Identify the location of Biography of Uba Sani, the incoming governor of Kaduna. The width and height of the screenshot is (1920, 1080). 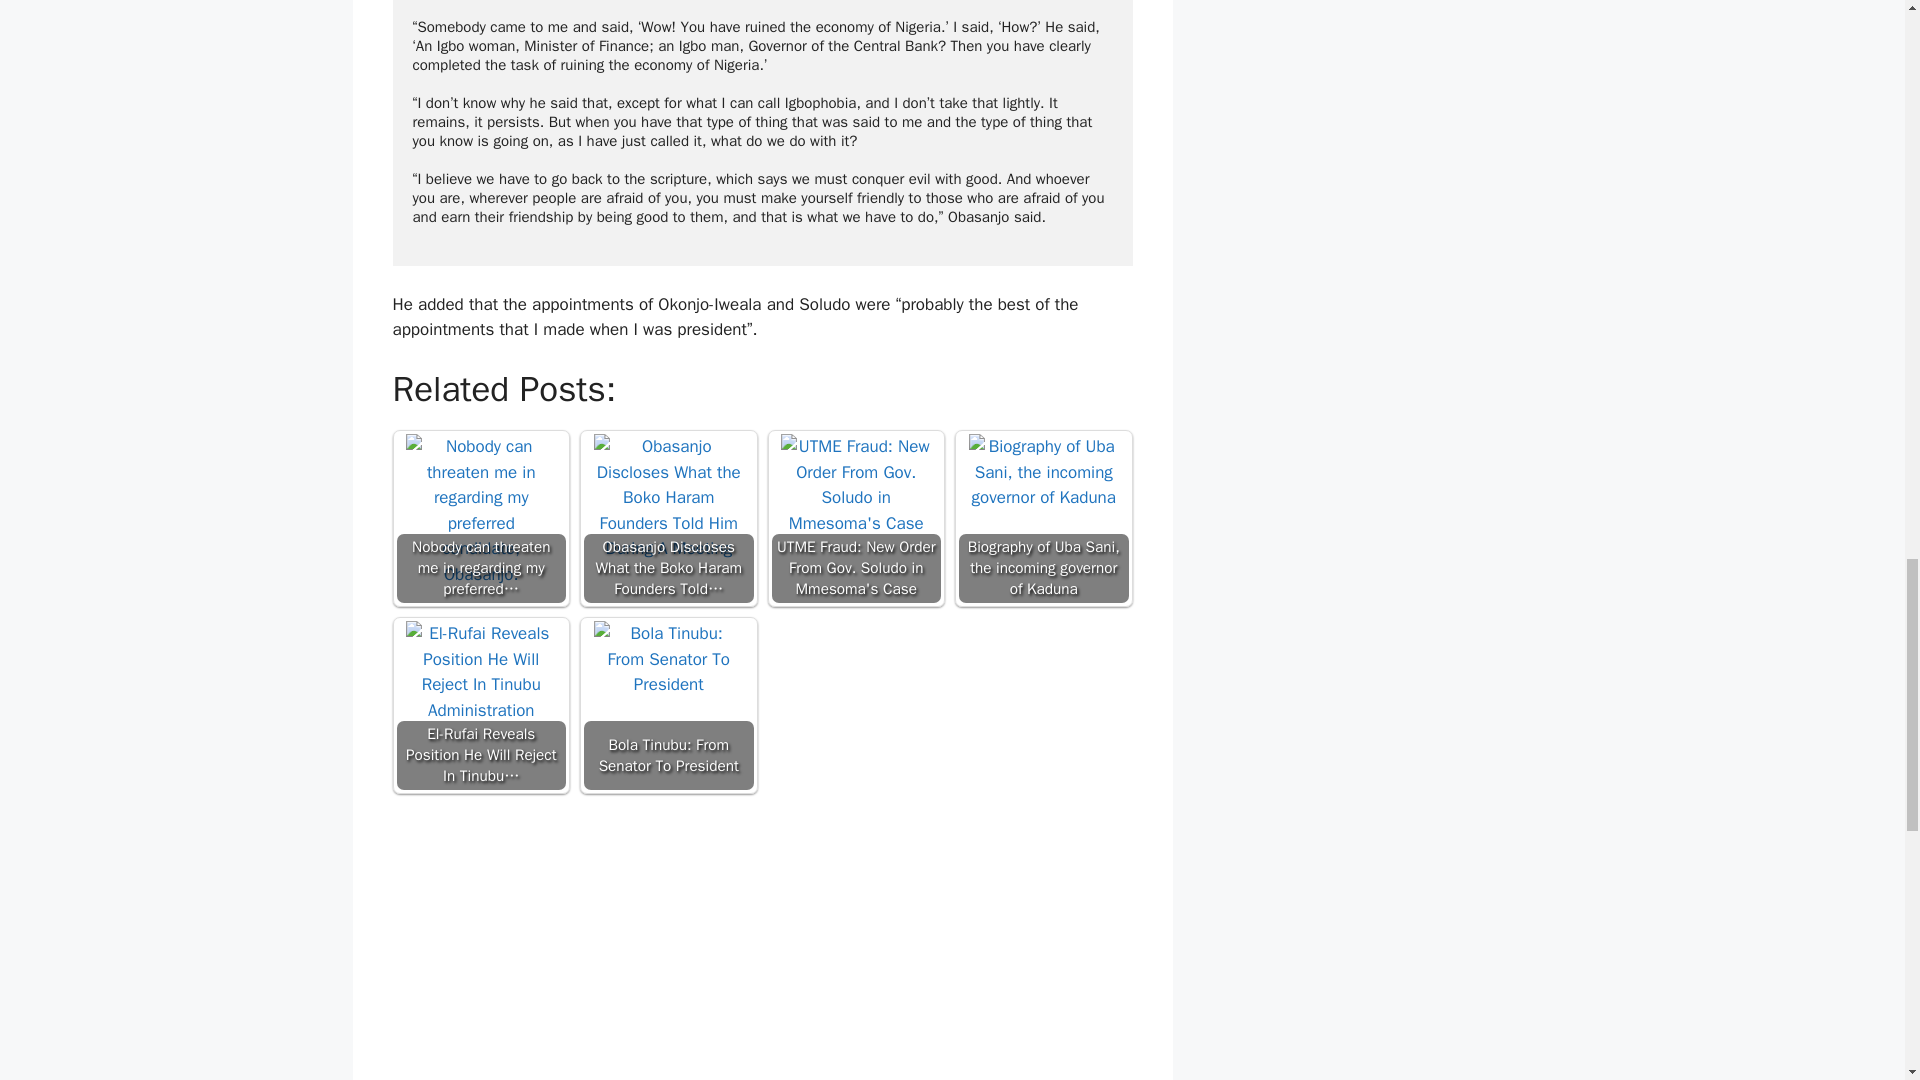
(1044, 509).